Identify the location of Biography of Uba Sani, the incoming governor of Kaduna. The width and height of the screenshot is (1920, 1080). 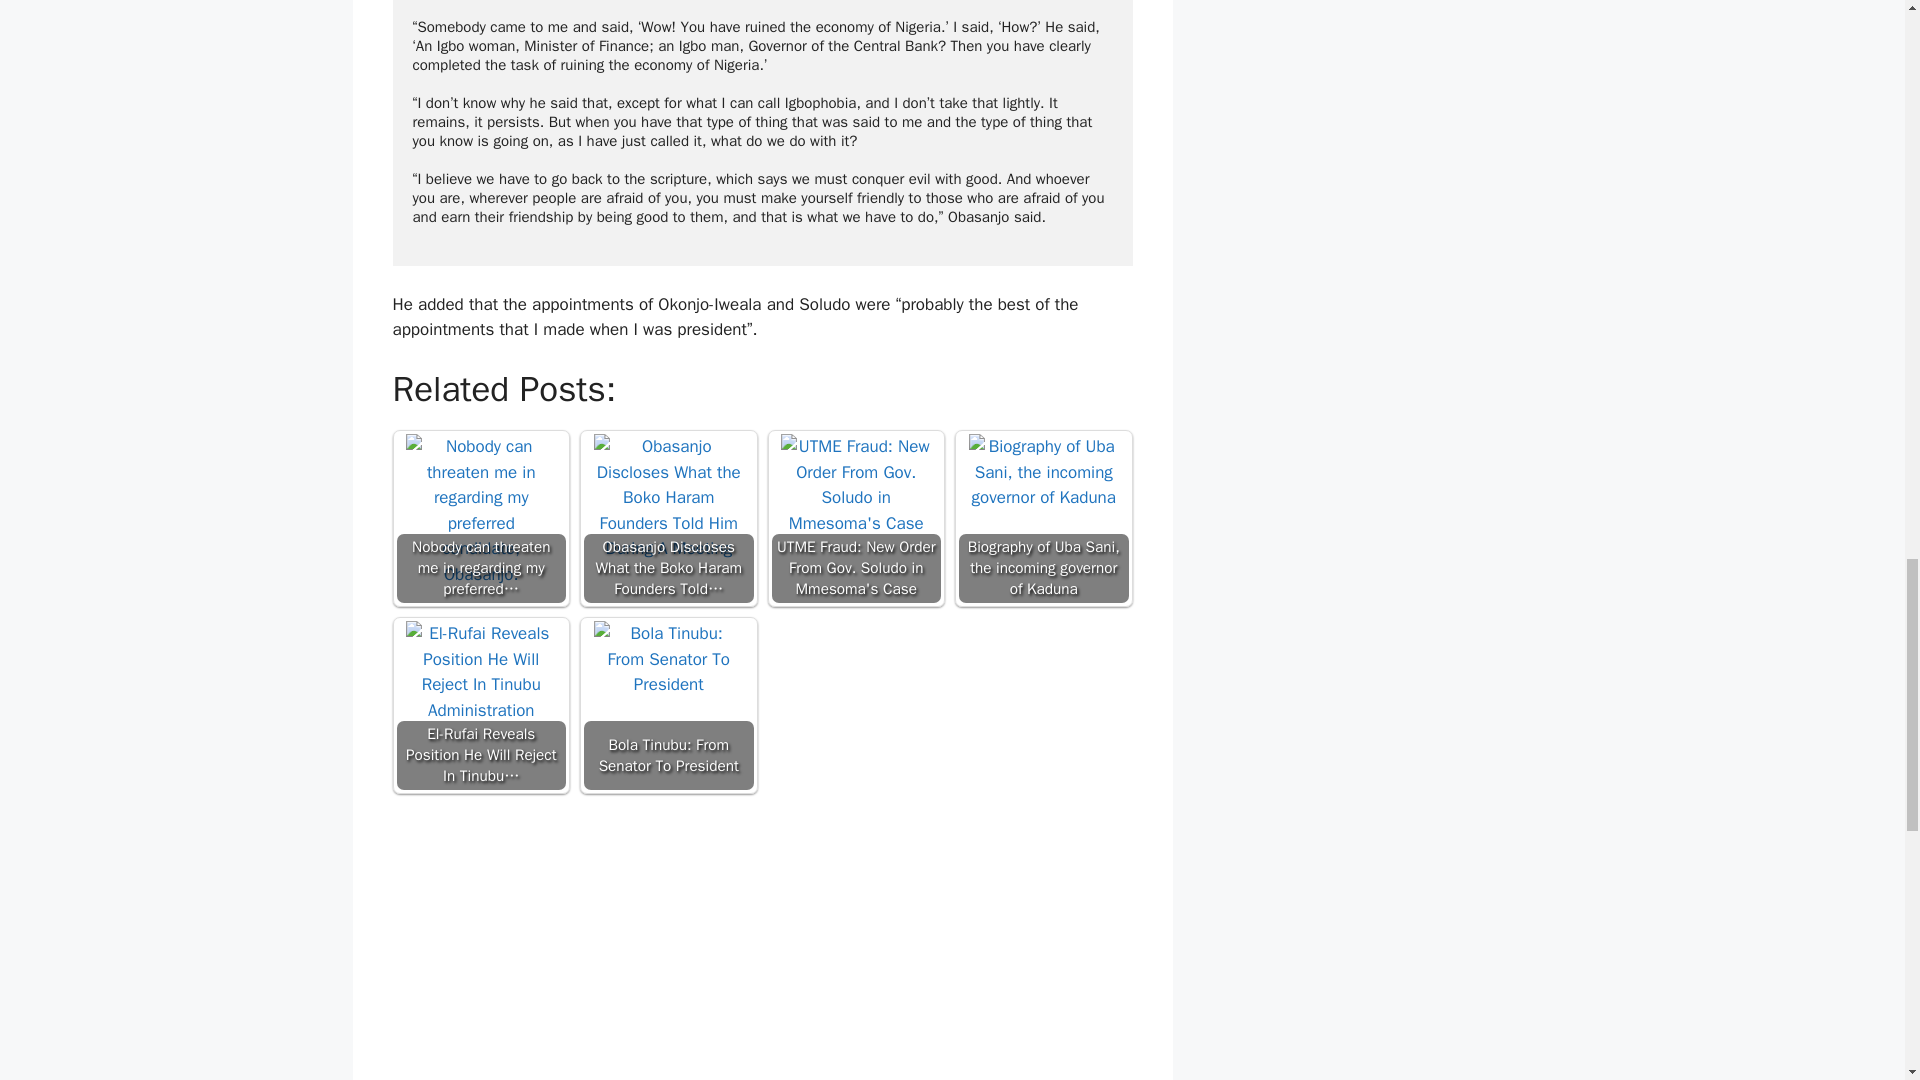
(1044, 509).